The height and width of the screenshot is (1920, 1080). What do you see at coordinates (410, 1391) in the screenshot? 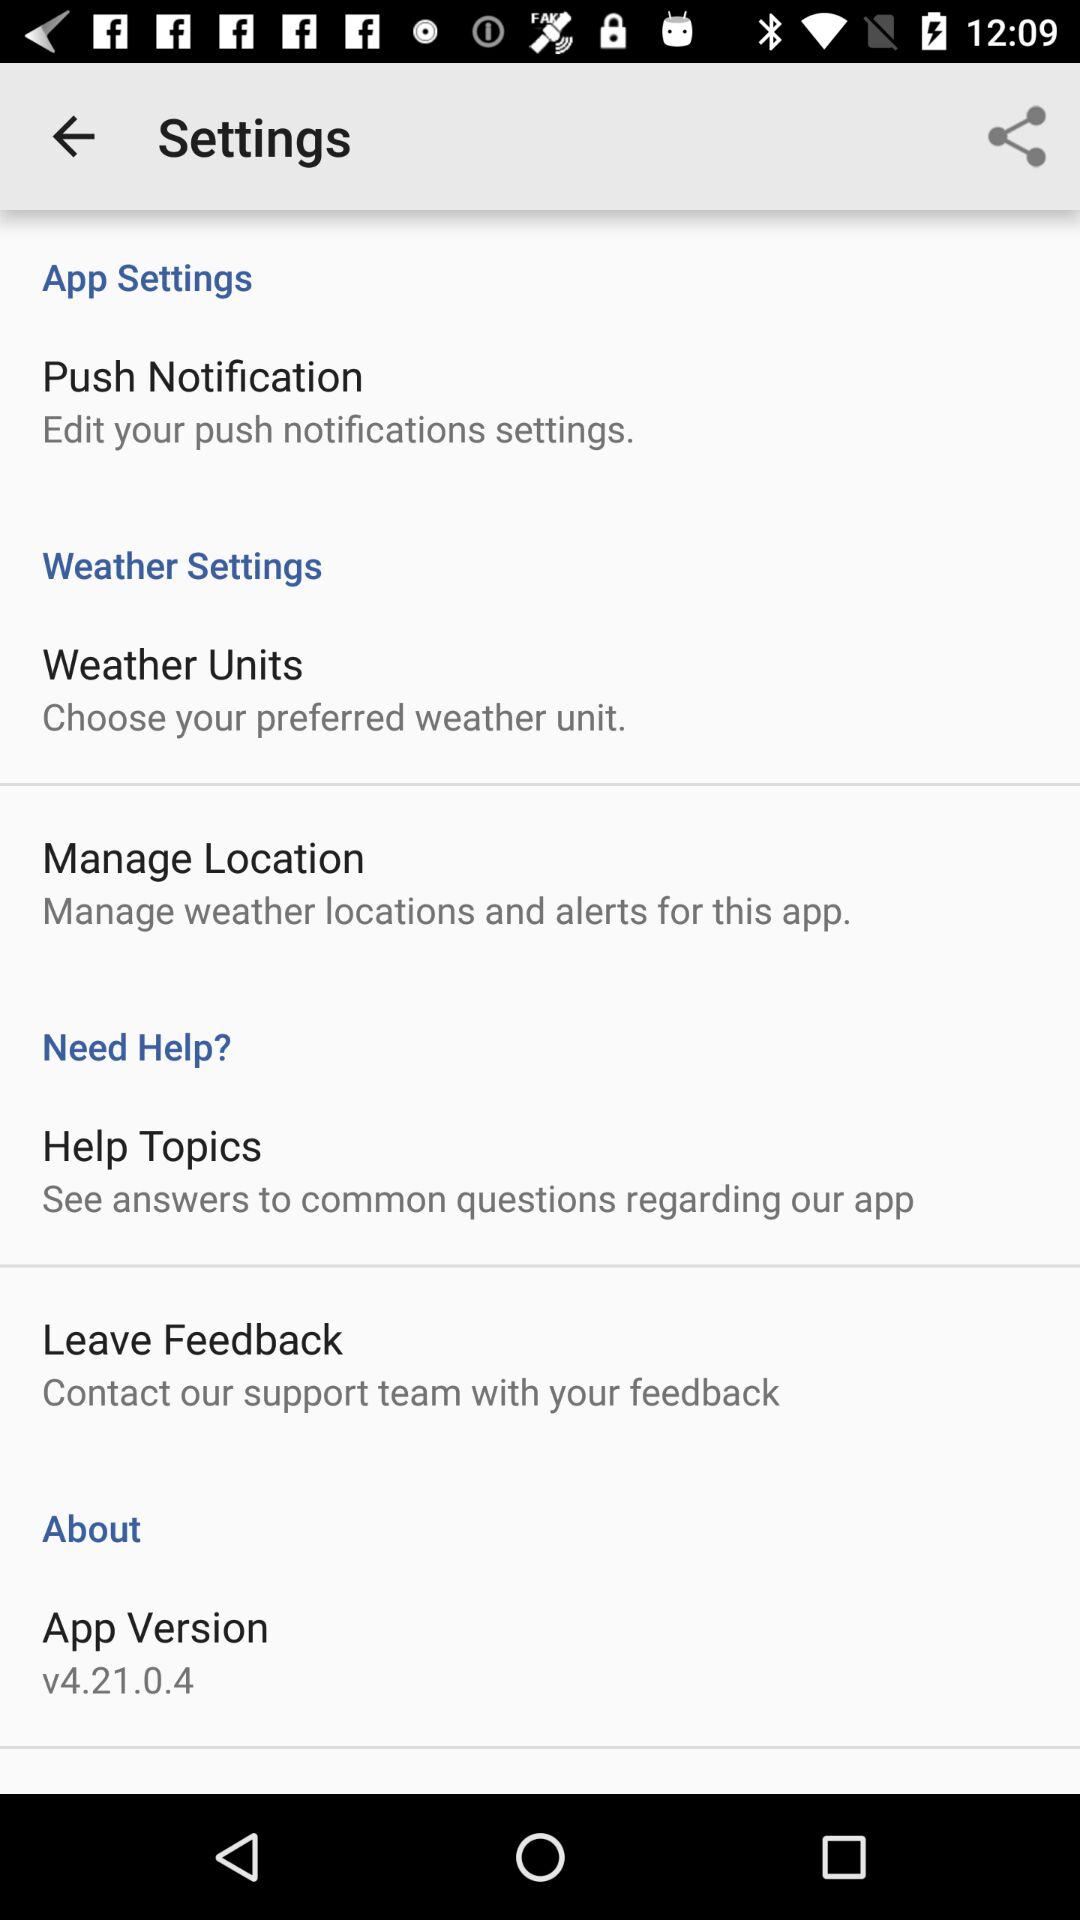
I see `turn off icon below leave feedback icon` at bounding box center [410, 1391].